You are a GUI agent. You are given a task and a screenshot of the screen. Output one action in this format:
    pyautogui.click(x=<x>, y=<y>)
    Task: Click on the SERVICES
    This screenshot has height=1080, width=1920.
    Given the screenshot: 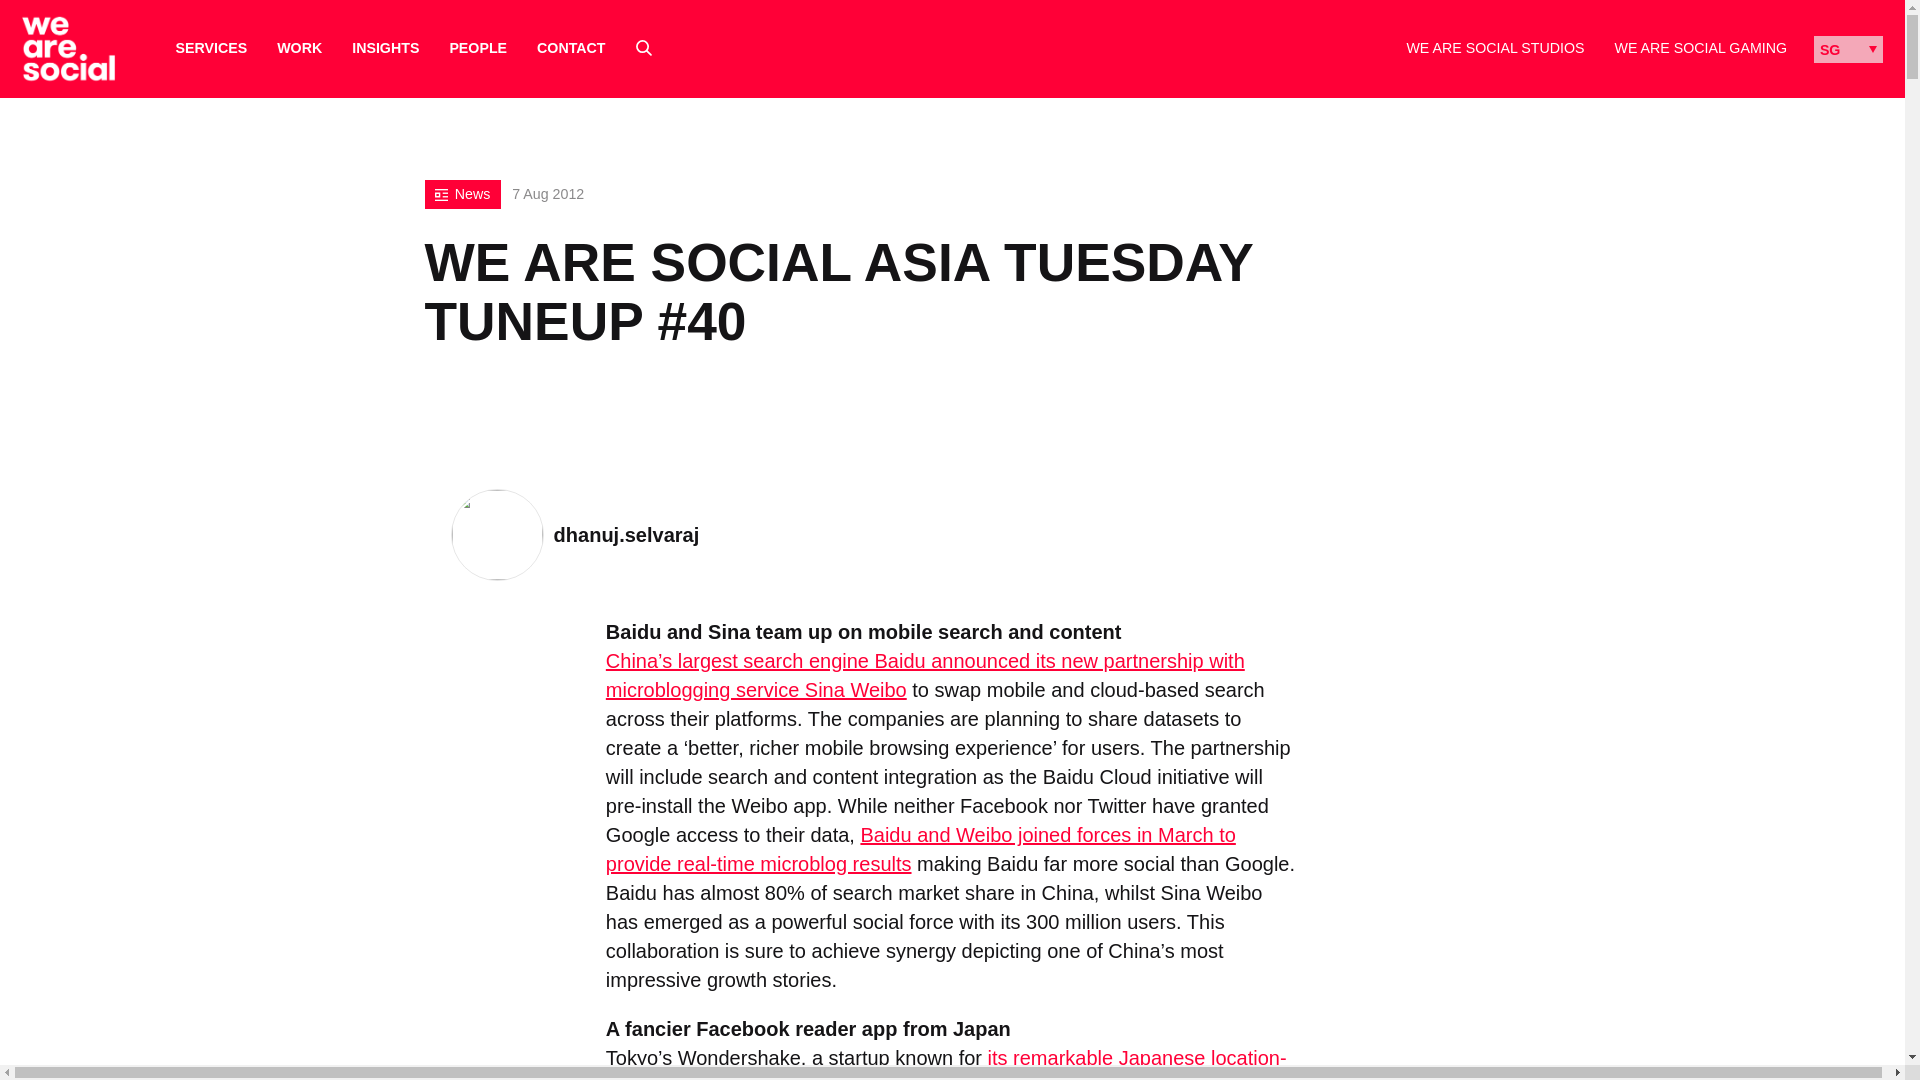 What is the action you would take?
    pyautogui.click(x=212, y=48)
    